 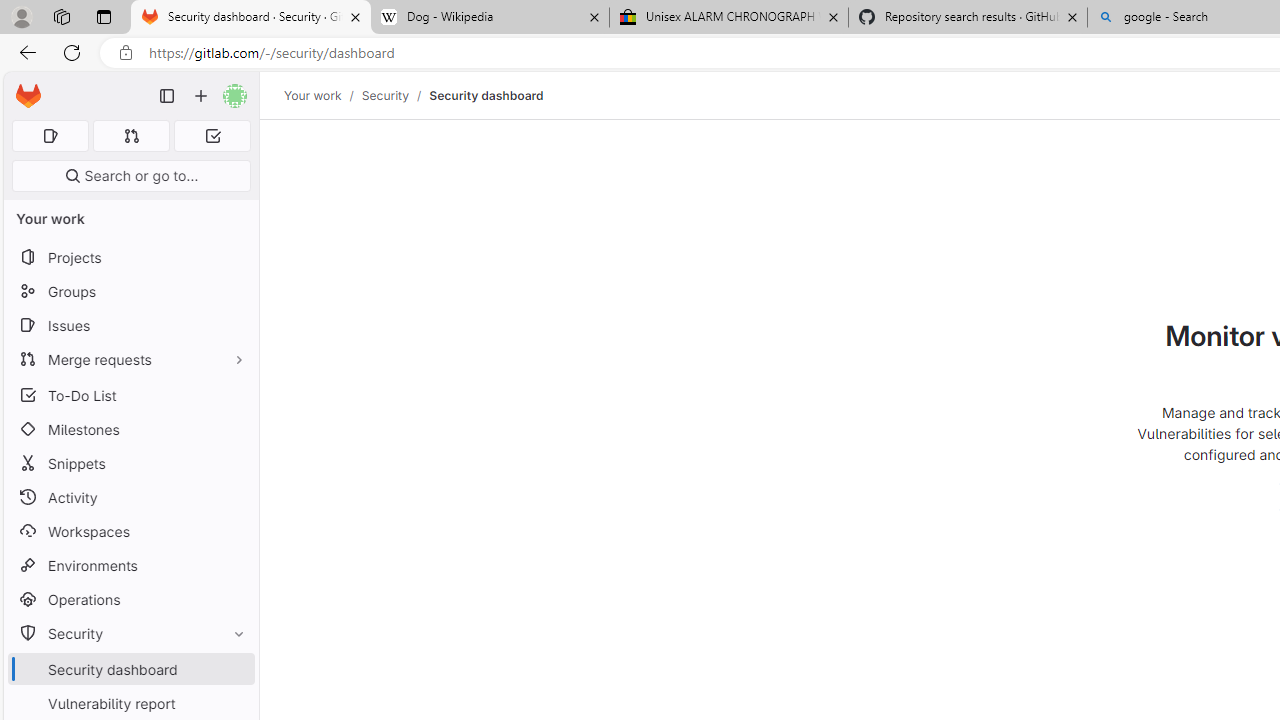 What do you see at coordinates (130, 497) in the screenshot?
I see `Activity` at bounding box center [130, 497].